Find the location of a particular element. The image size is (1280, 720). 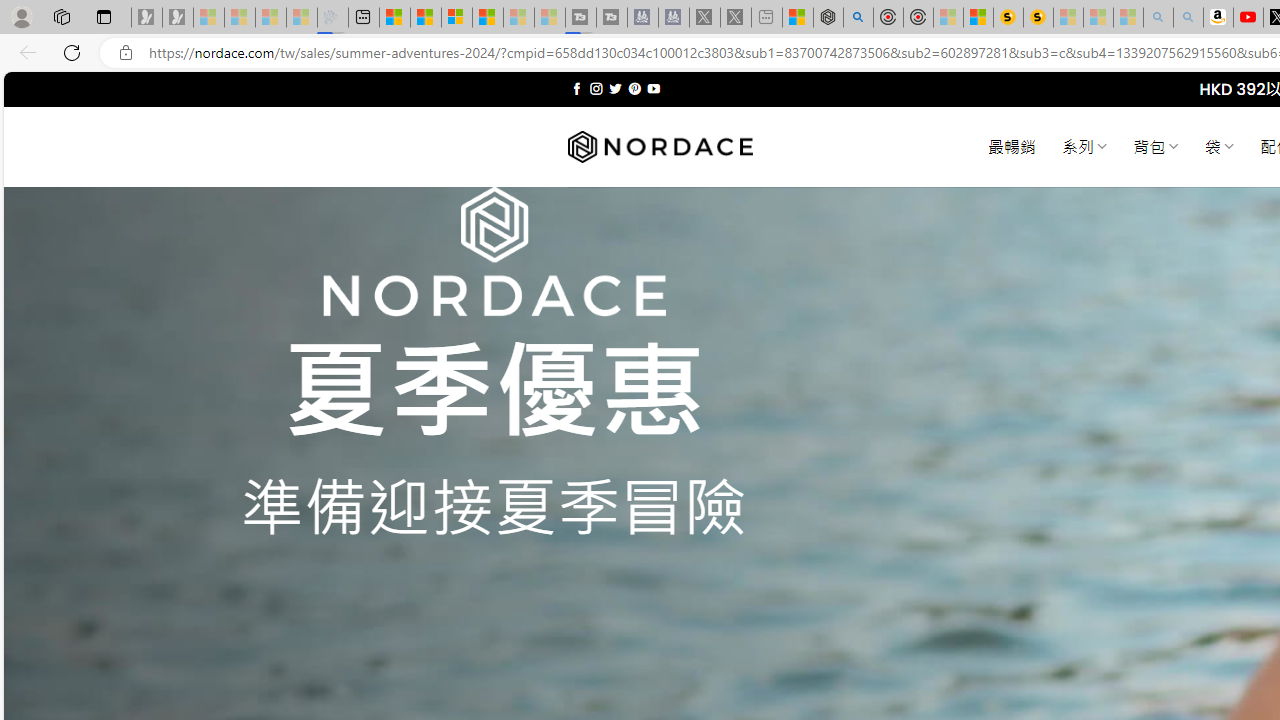

Overview is located at coordinates (456, 18).